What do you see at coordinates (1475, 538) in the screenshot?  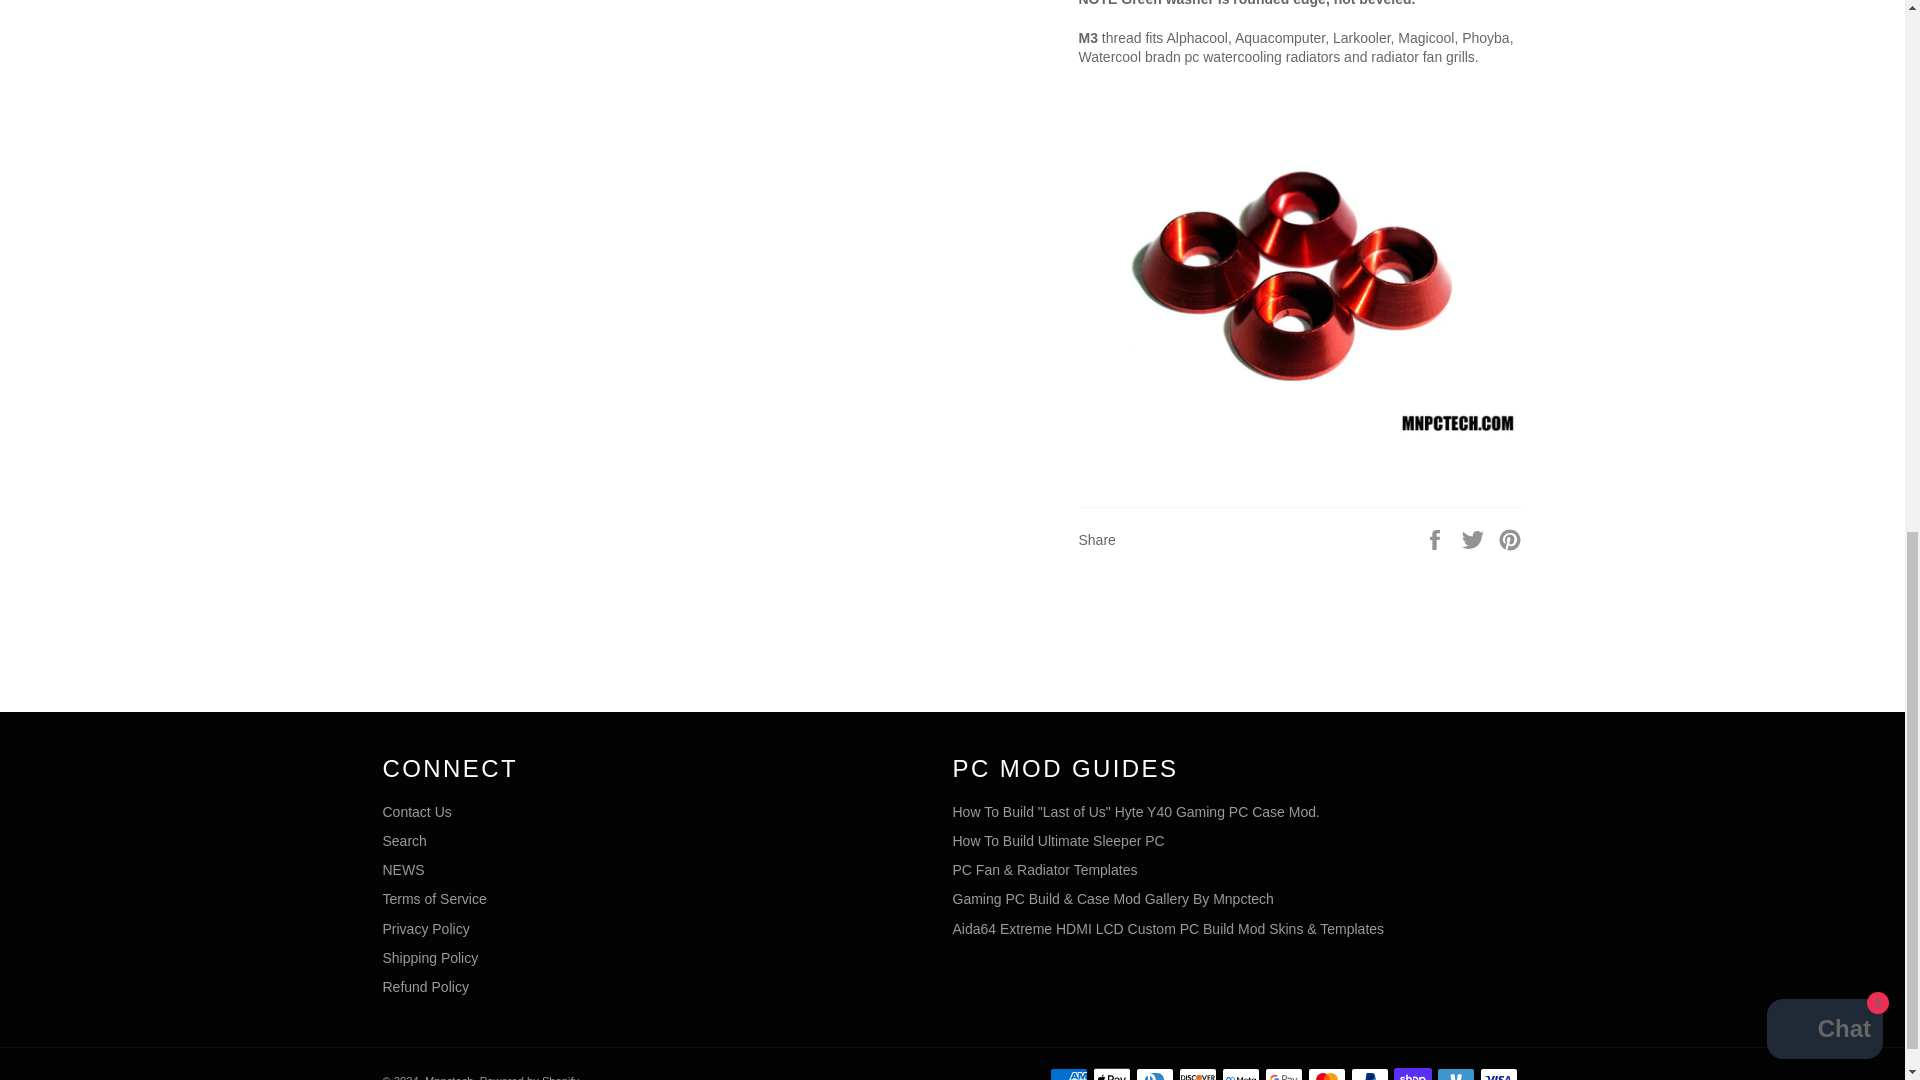 I see `Tweet on Twitter` at bounding box center [1475, 538].